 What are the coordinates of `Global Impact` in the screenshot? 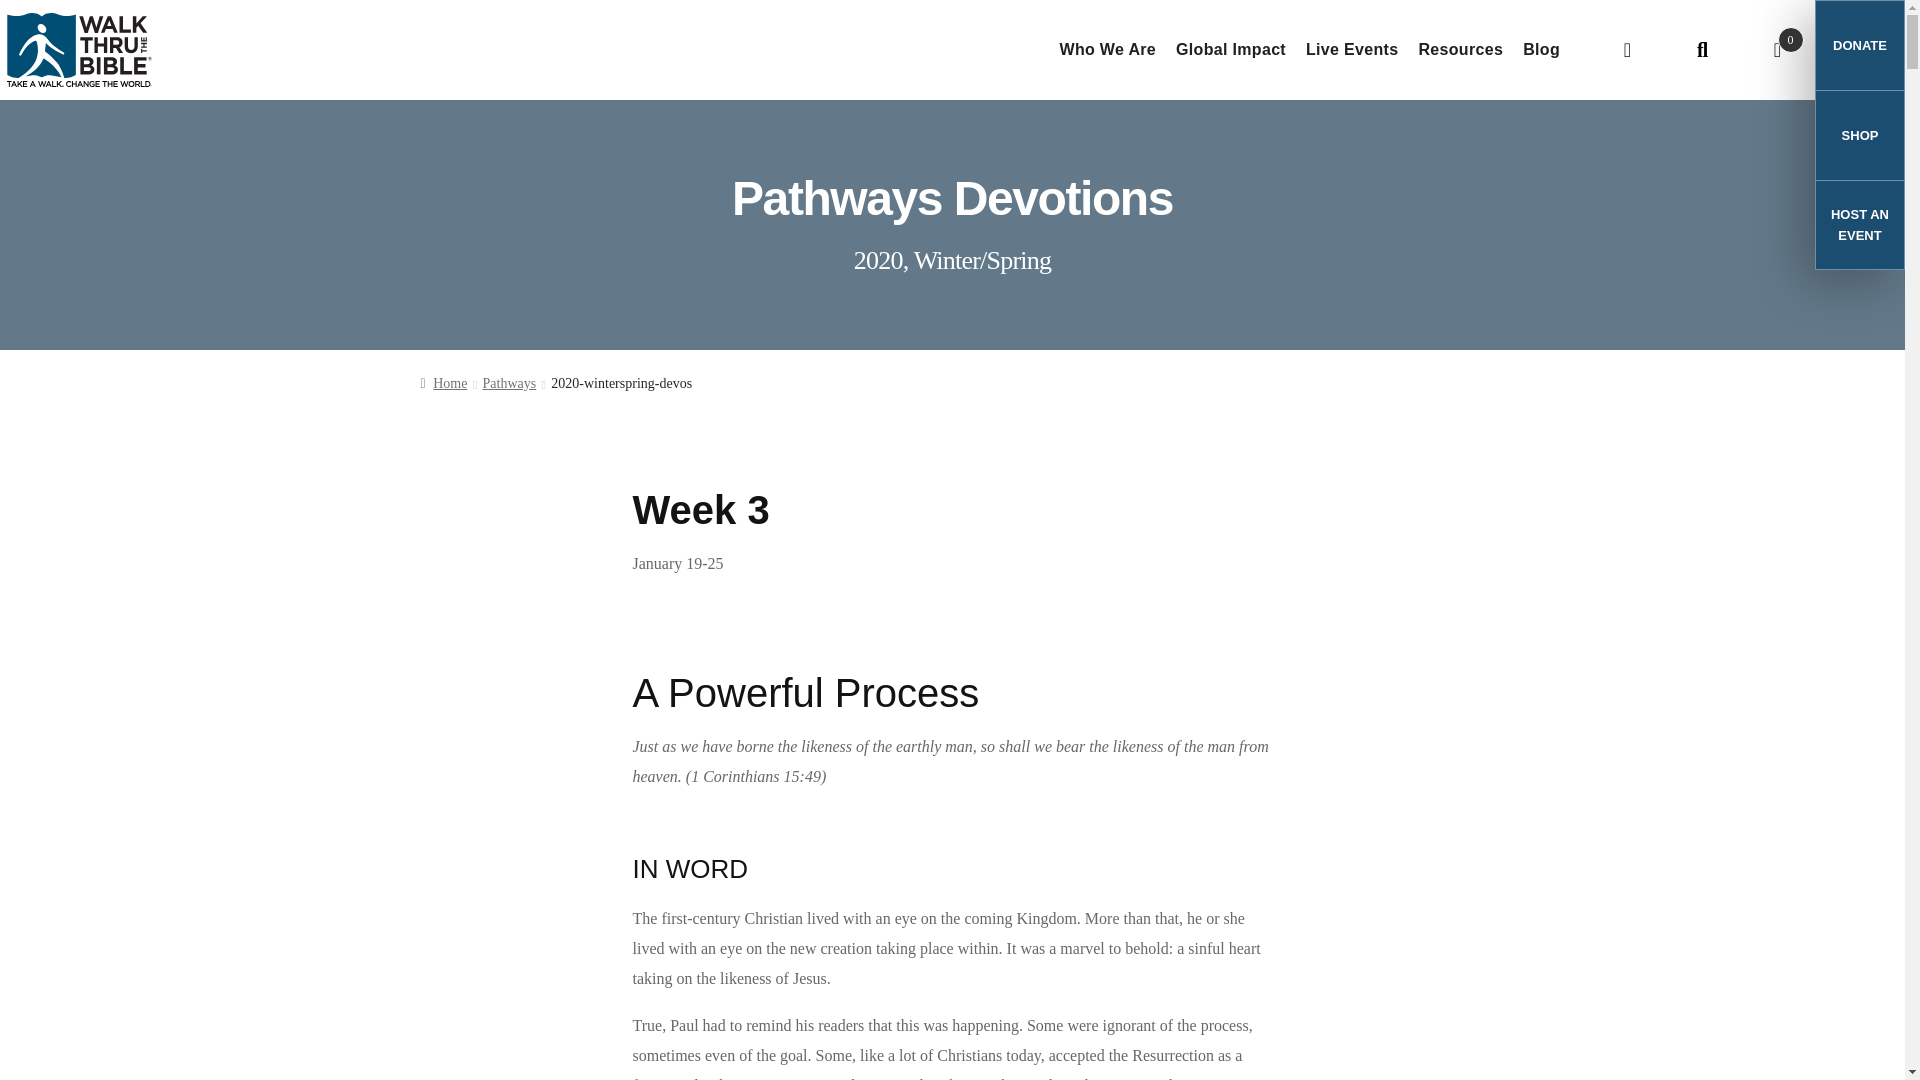 It's located at (1230, 50).